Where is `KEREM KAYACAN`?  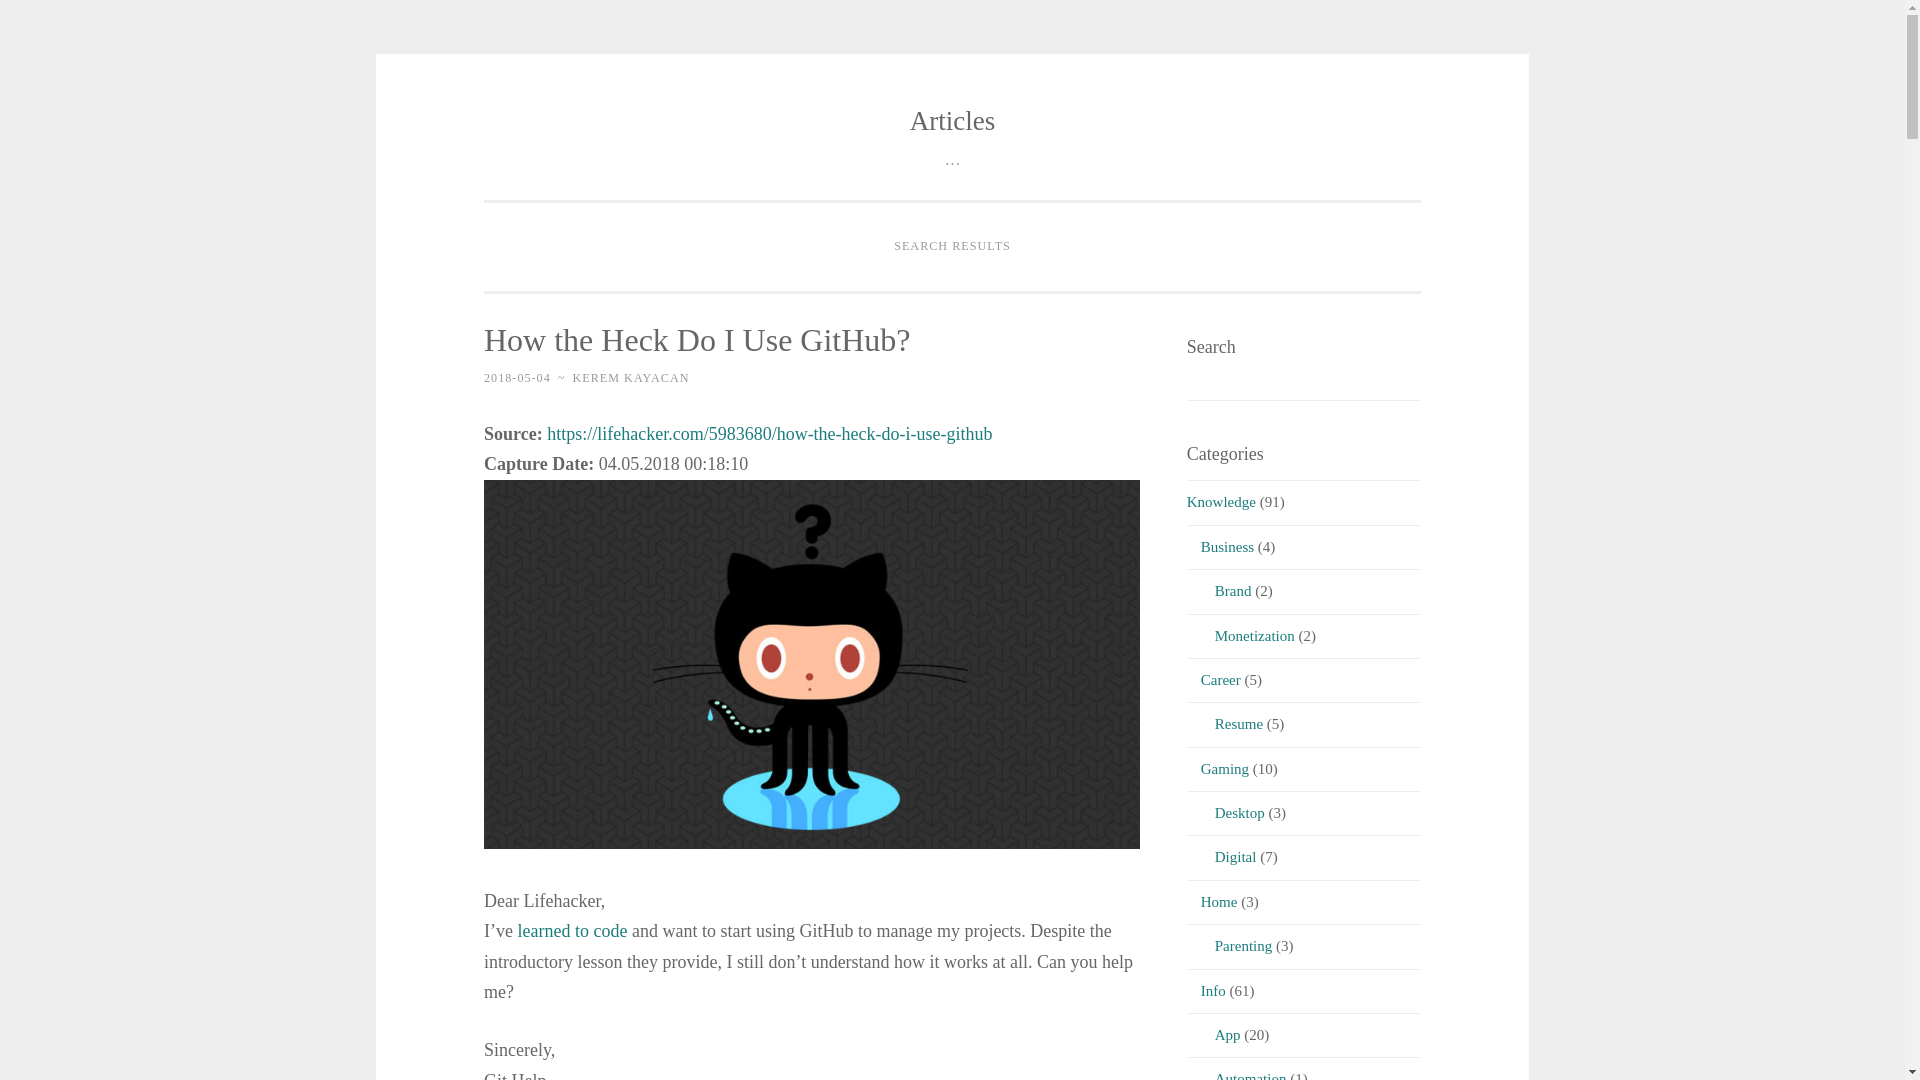
KEREM KAYACAN is located at coordinates (630, 378).